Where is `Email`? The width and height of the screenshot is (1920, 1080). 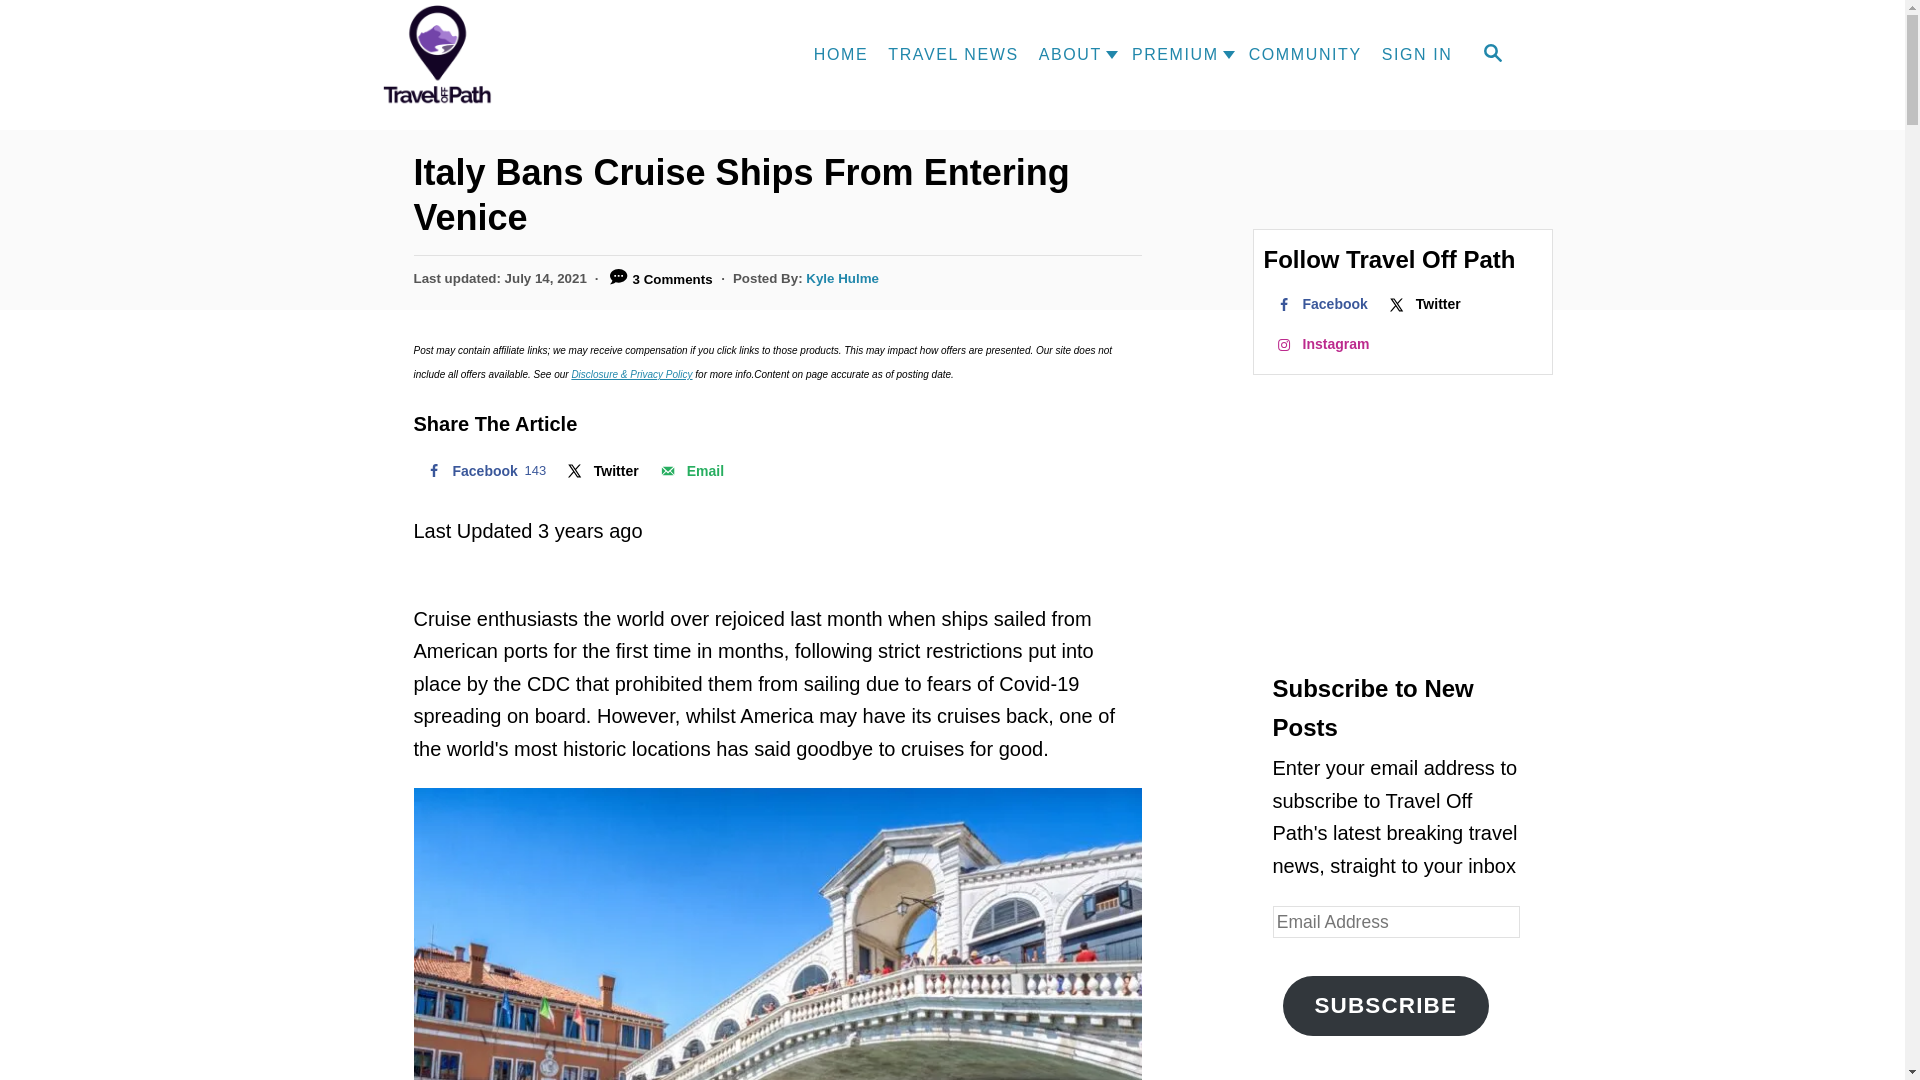 Email is located at coordinates (690, 471).